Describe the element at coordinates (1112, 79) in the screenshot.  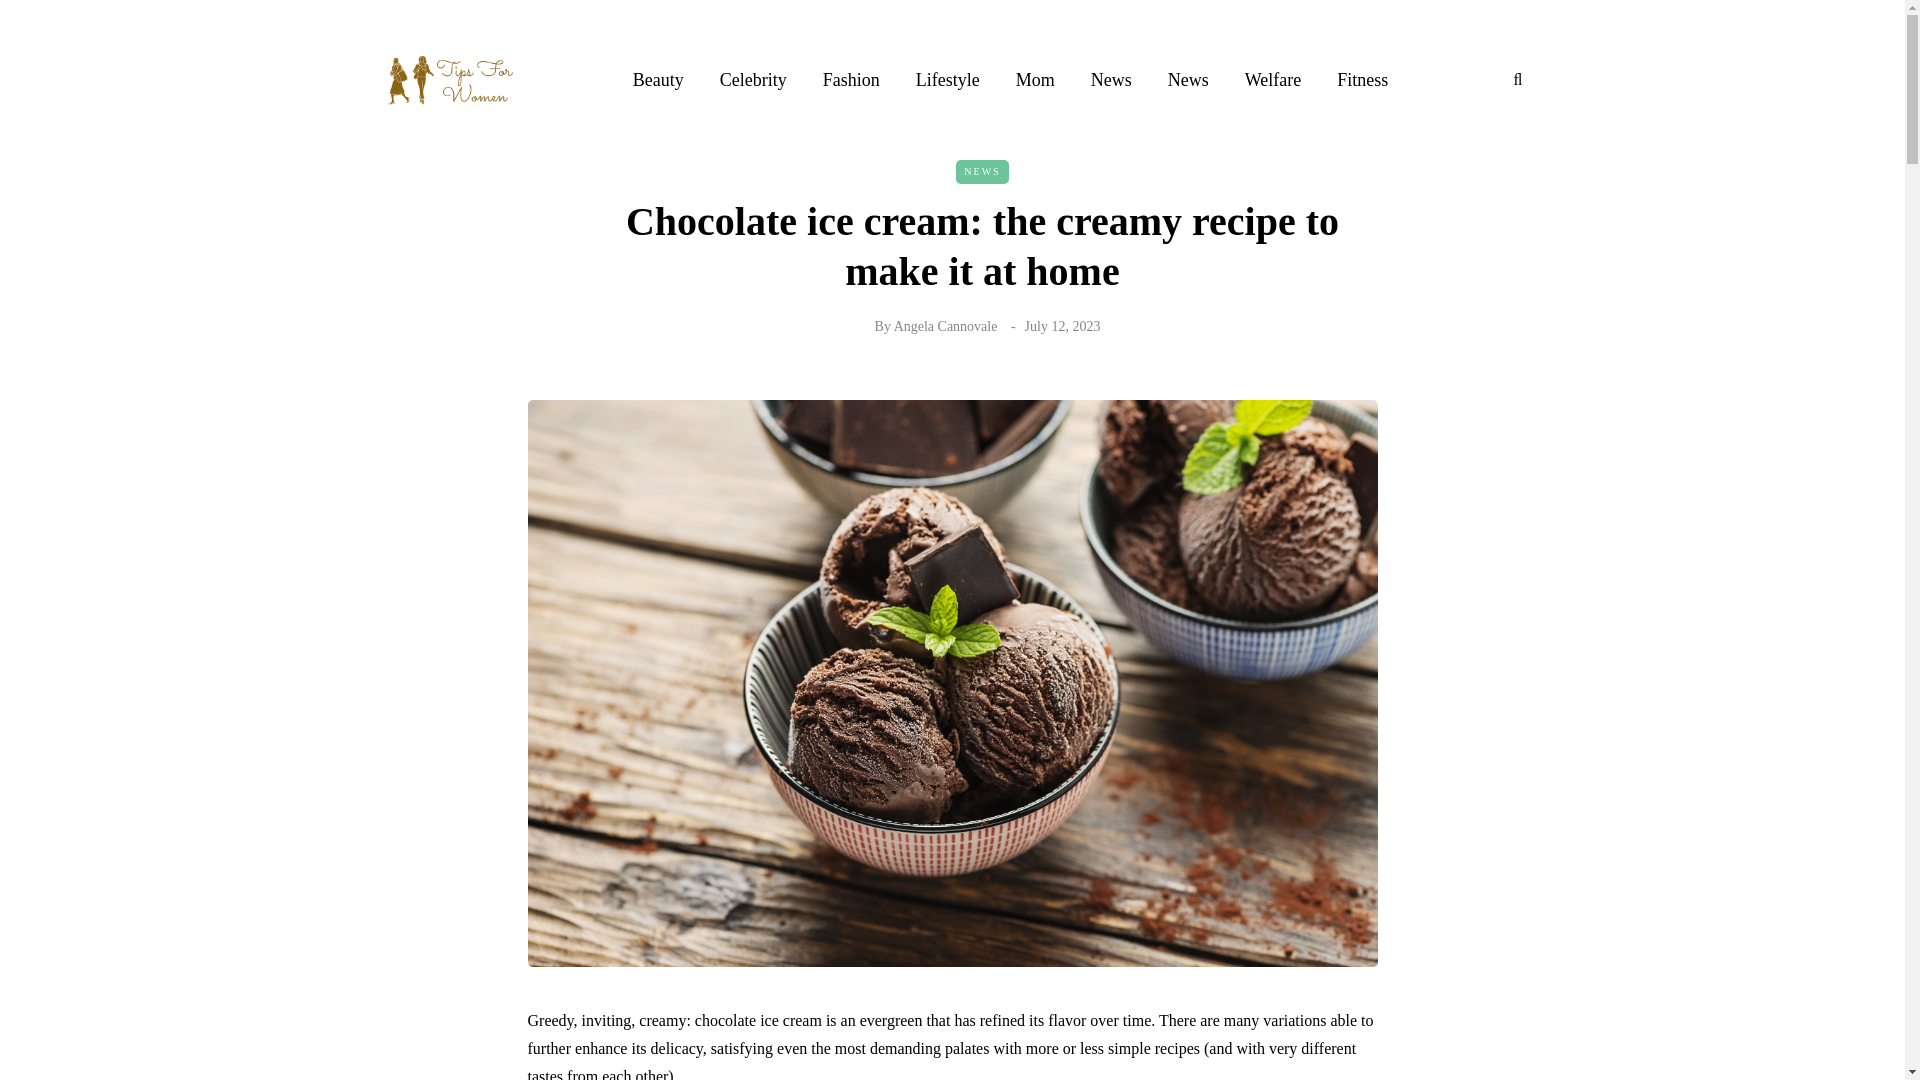
I see `News` at that location.